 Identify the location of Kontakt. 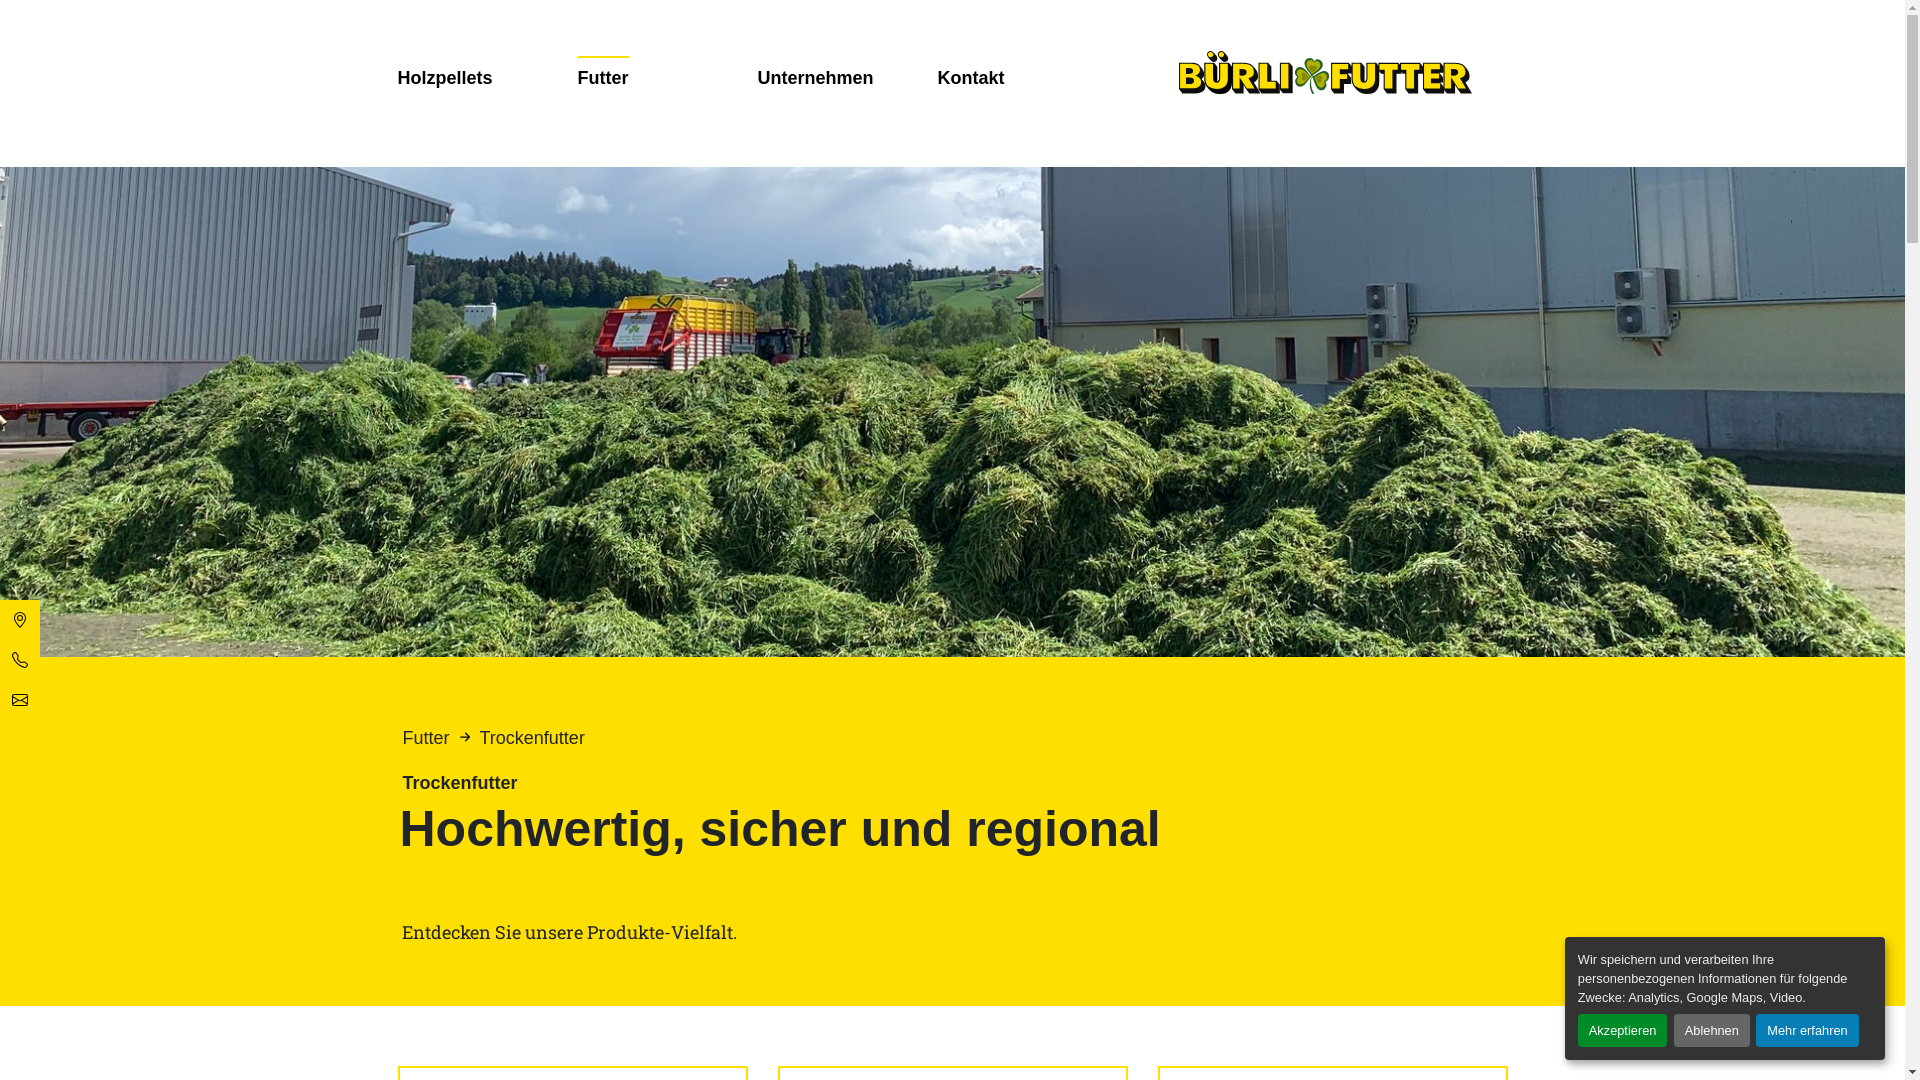
(972, 78).